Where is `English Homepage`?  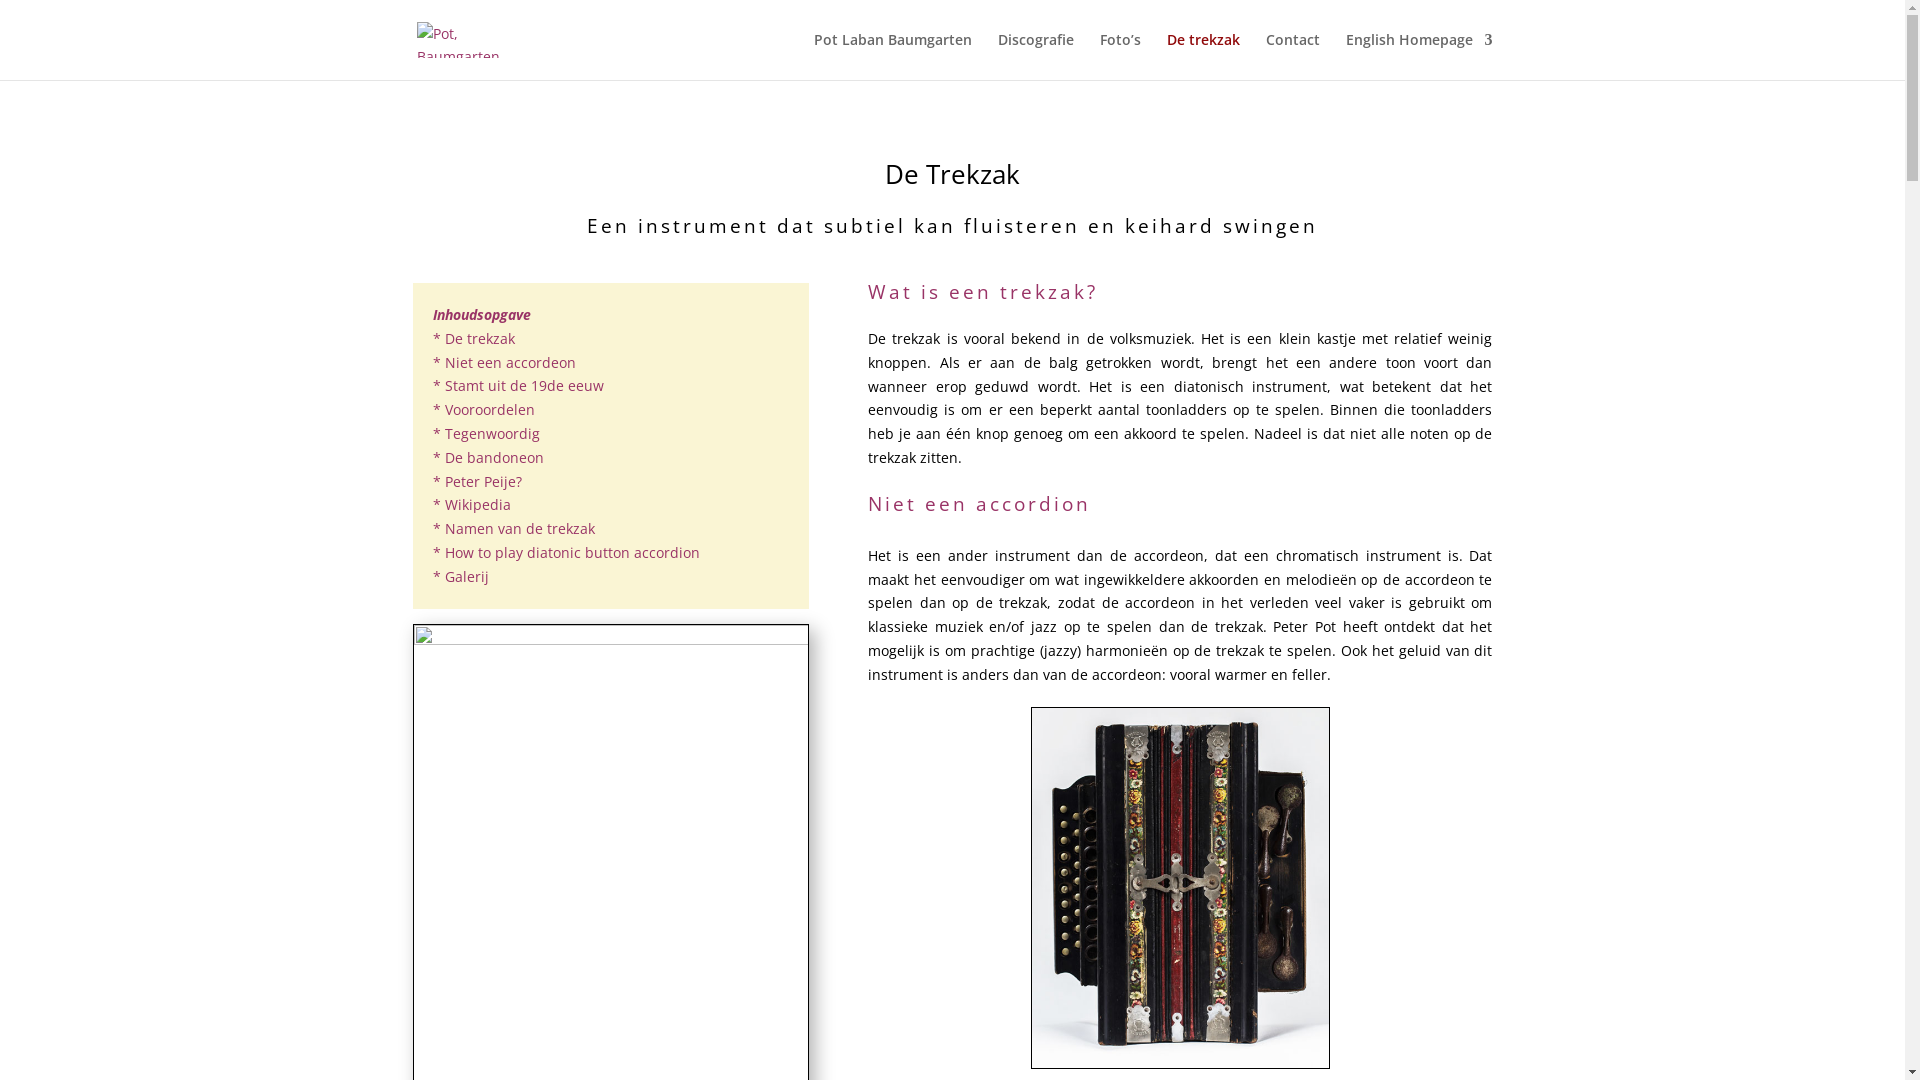
English Homepage is located at coordinates (1420, 56).